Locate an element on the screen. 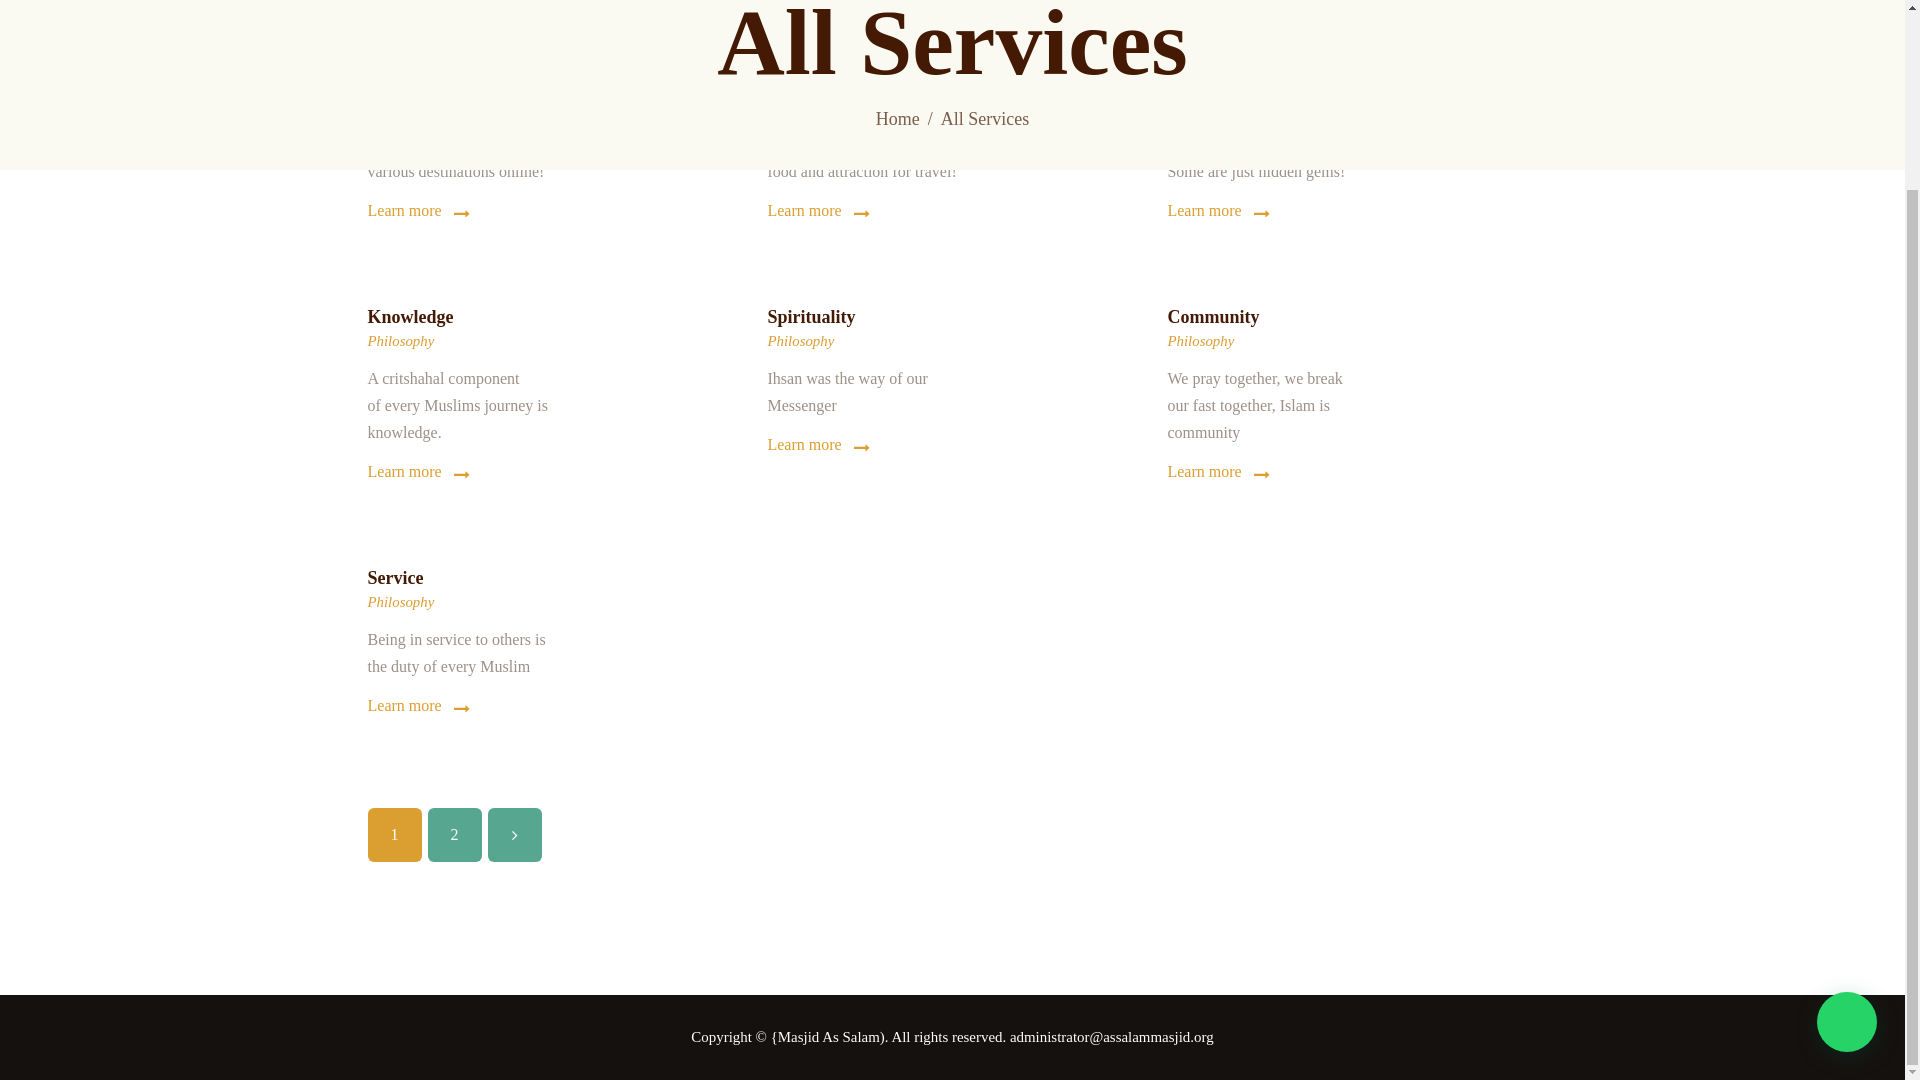 This screenshot has width=1920, height=1080. Home is located at coordinates (897, 119).